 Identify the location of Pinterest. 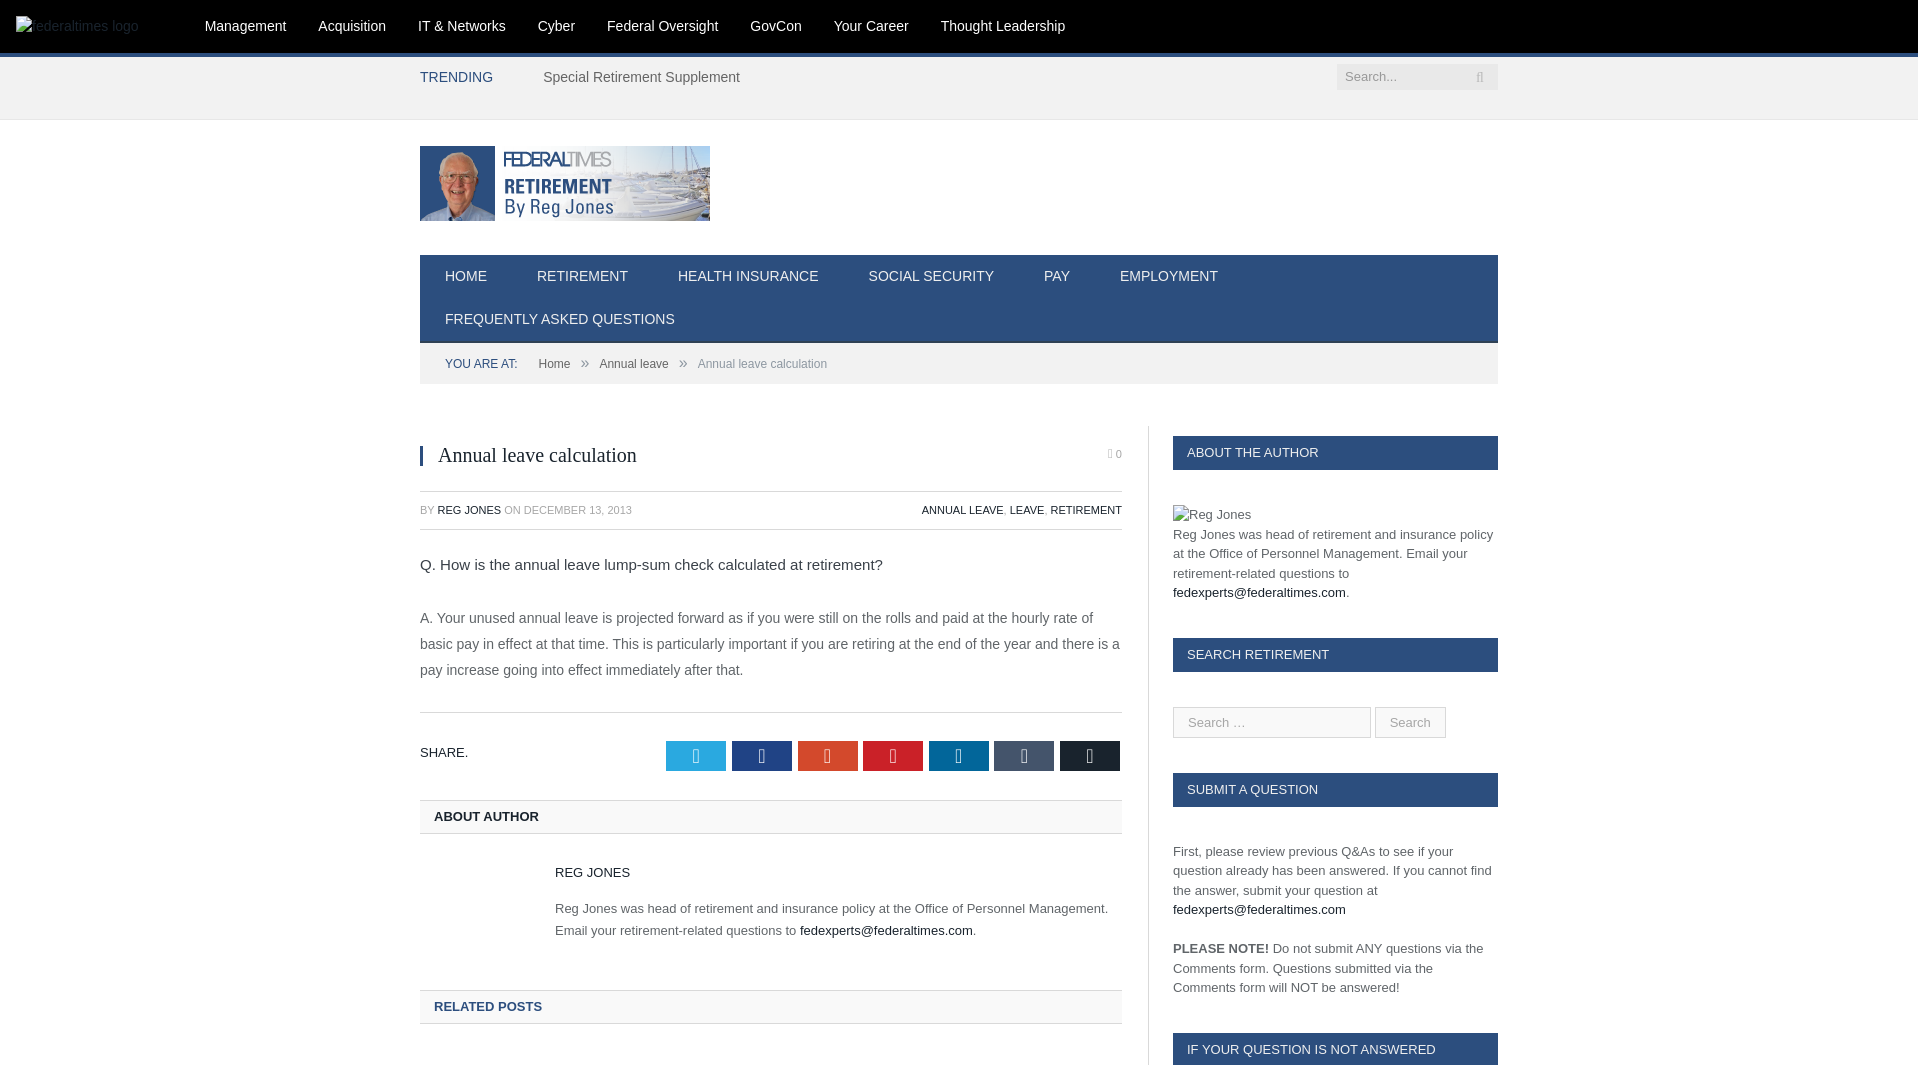
(892, 756).